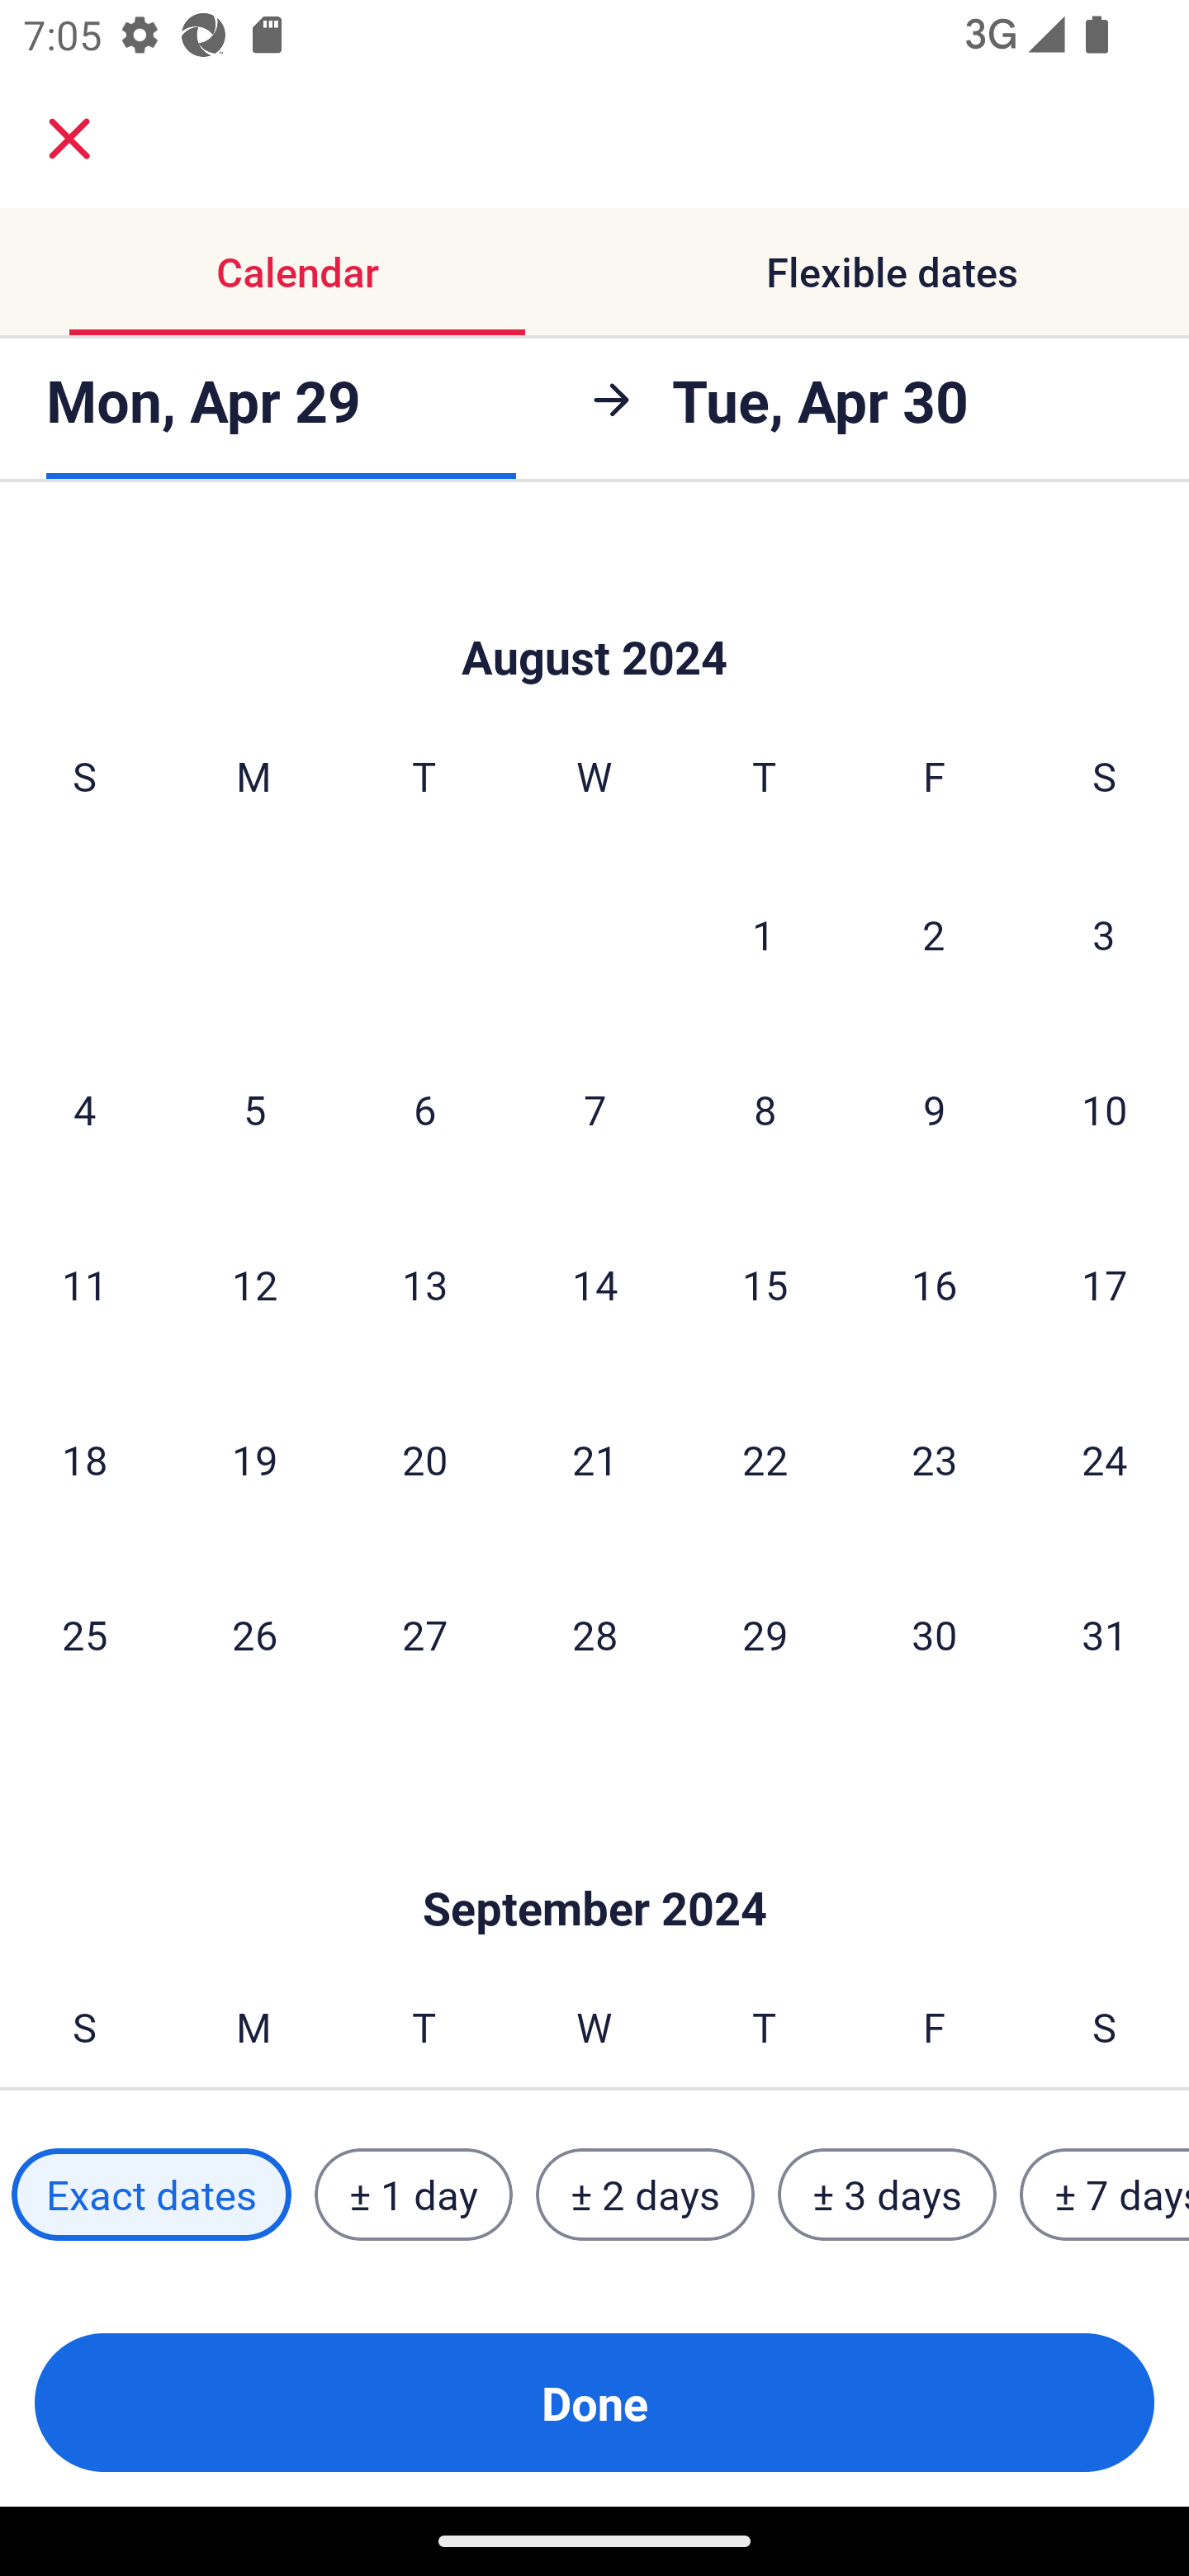 This screenshot has width=1189, height=2576. I want to click on ± 1 day, so click(413, 2195).